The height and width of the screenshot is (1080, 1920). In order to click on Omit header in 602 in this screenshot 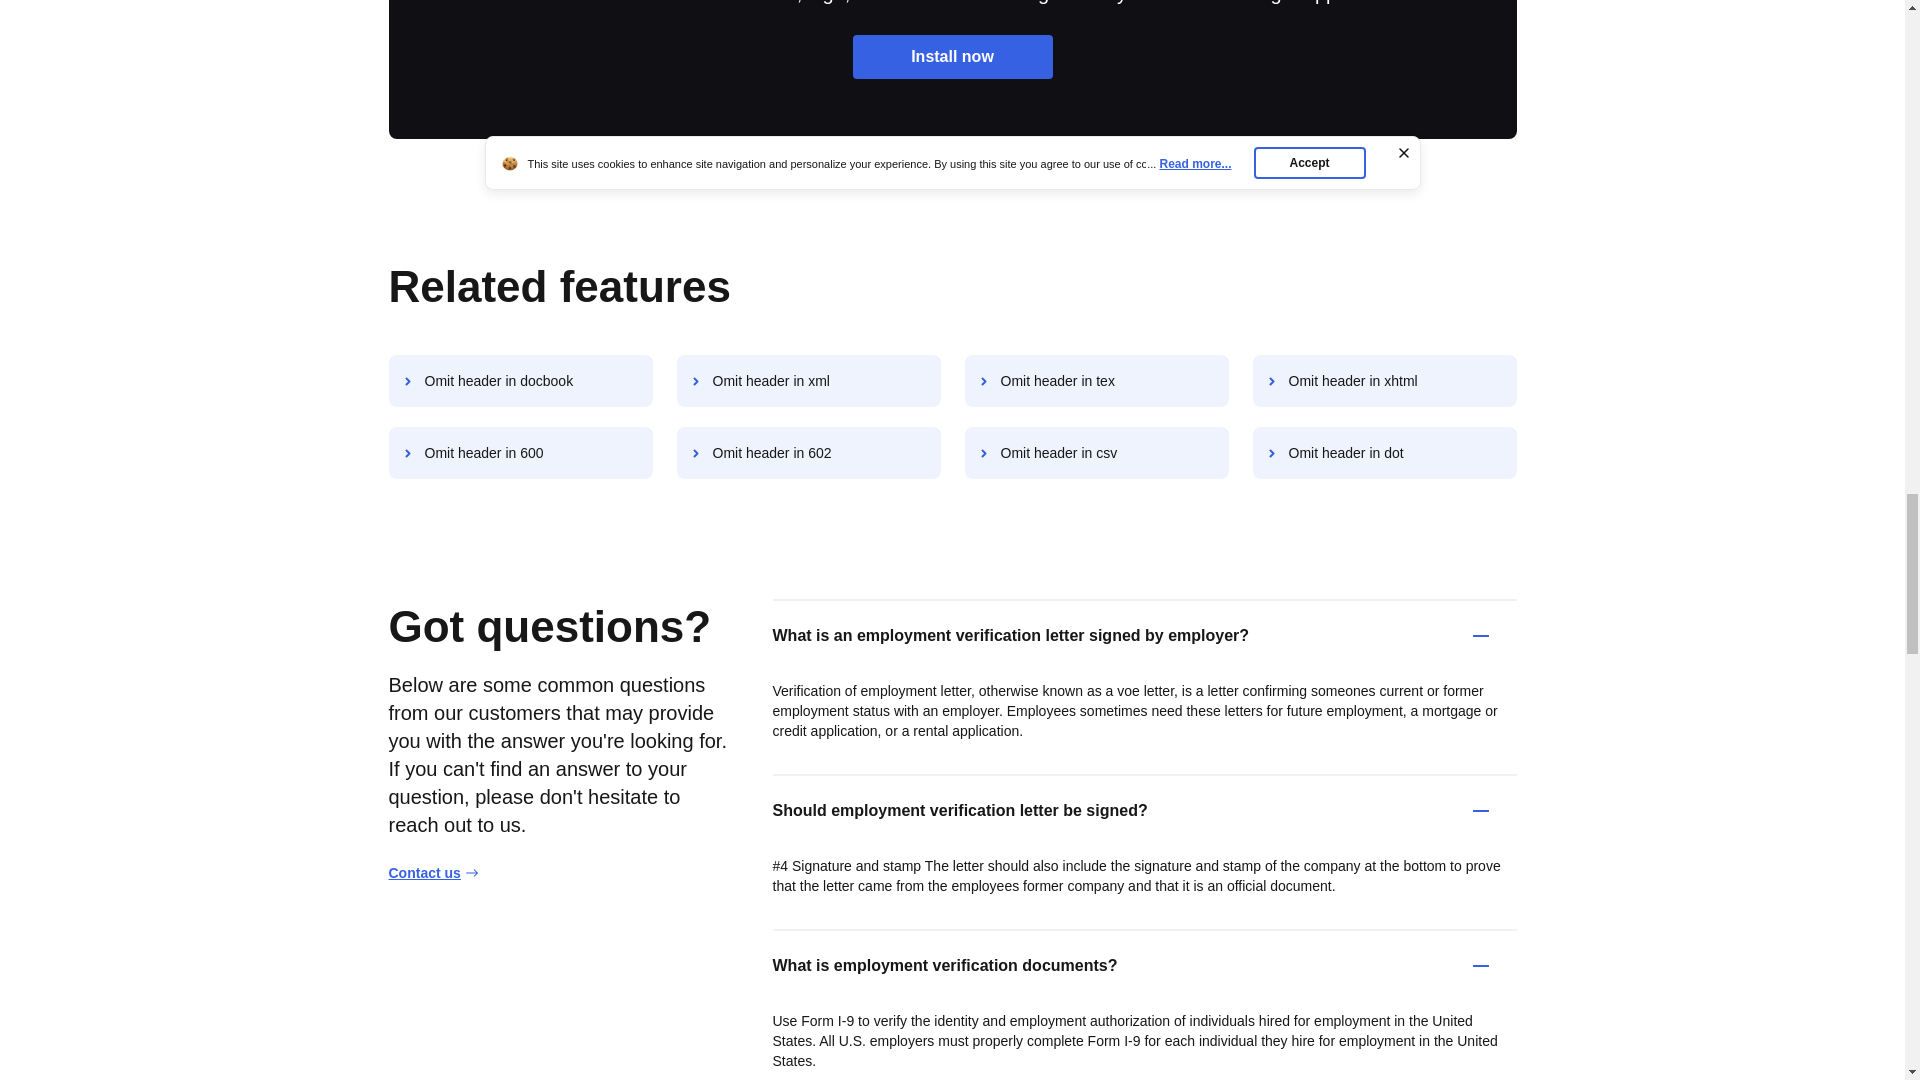, I will do `click(808, 452)`.